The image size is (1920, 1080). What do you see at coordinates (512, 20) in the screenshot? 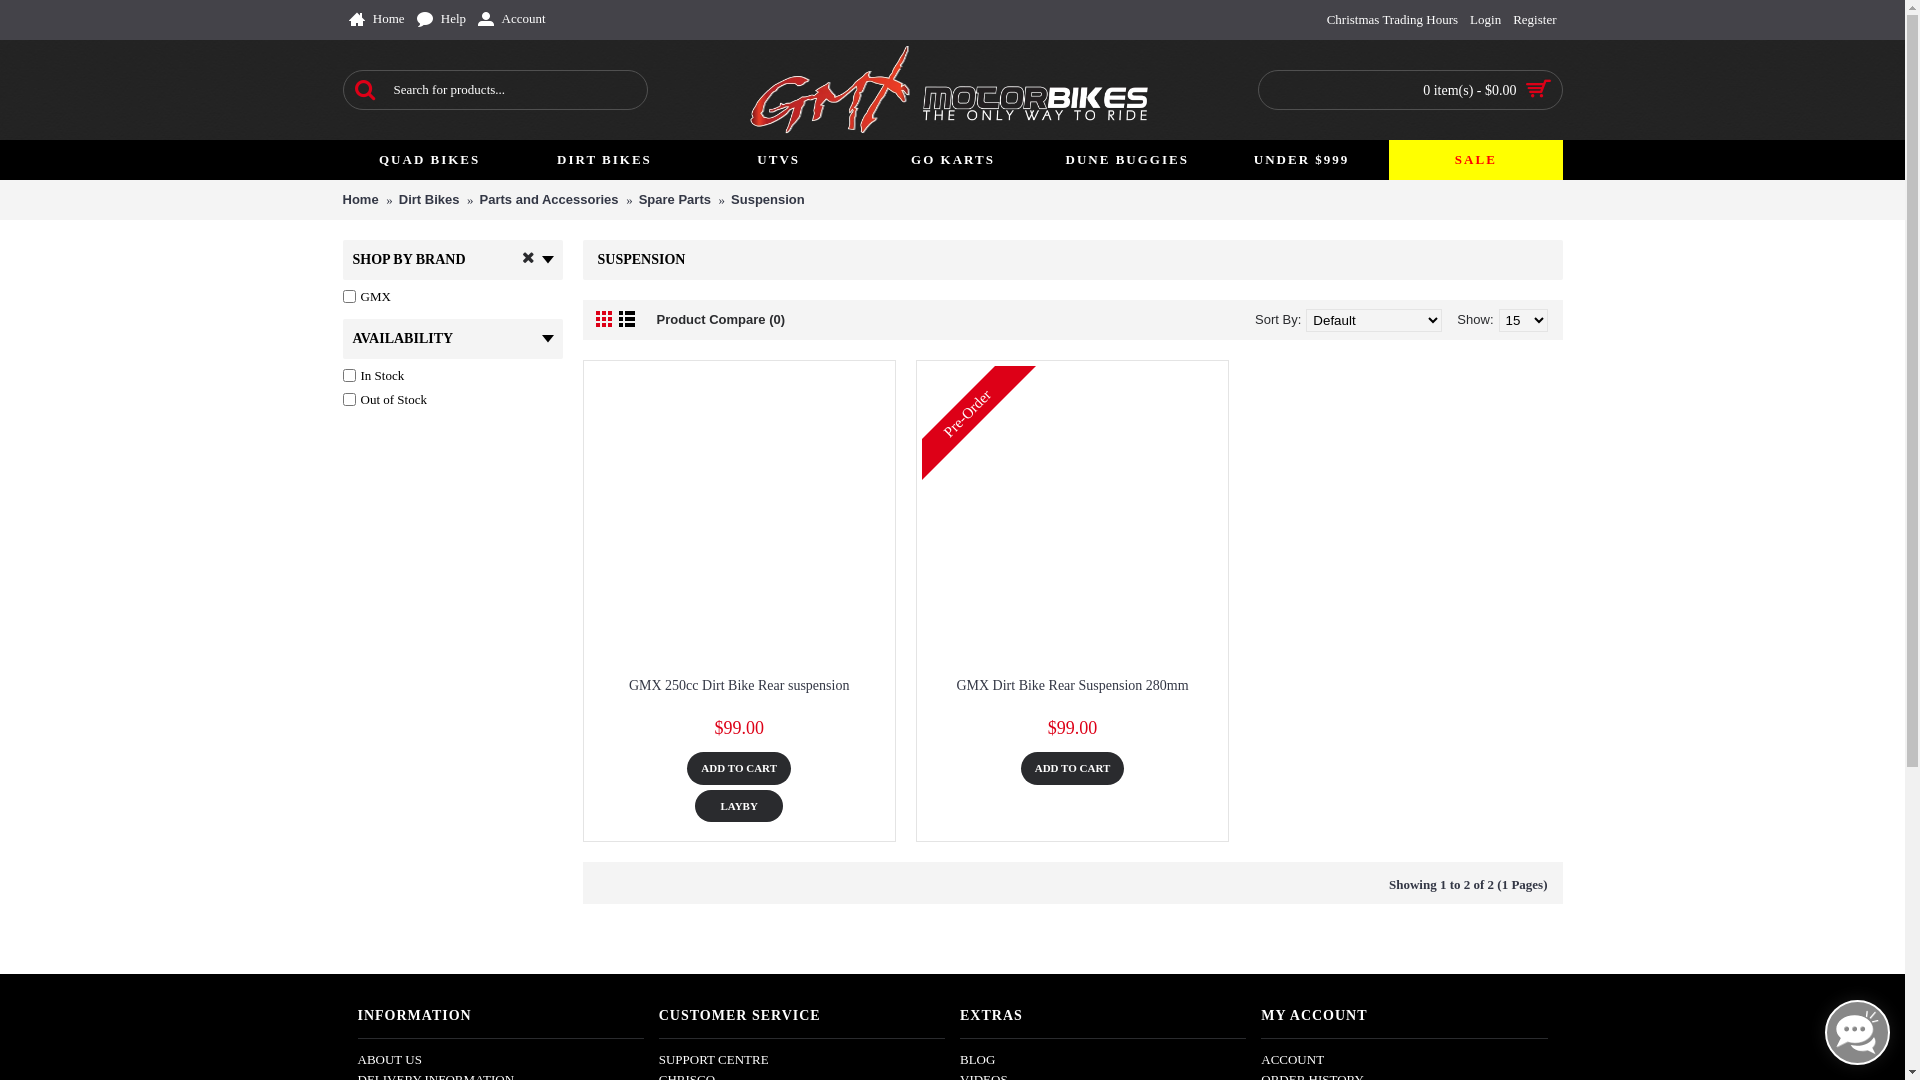
I see `Account` at bounding box center [512, 20].